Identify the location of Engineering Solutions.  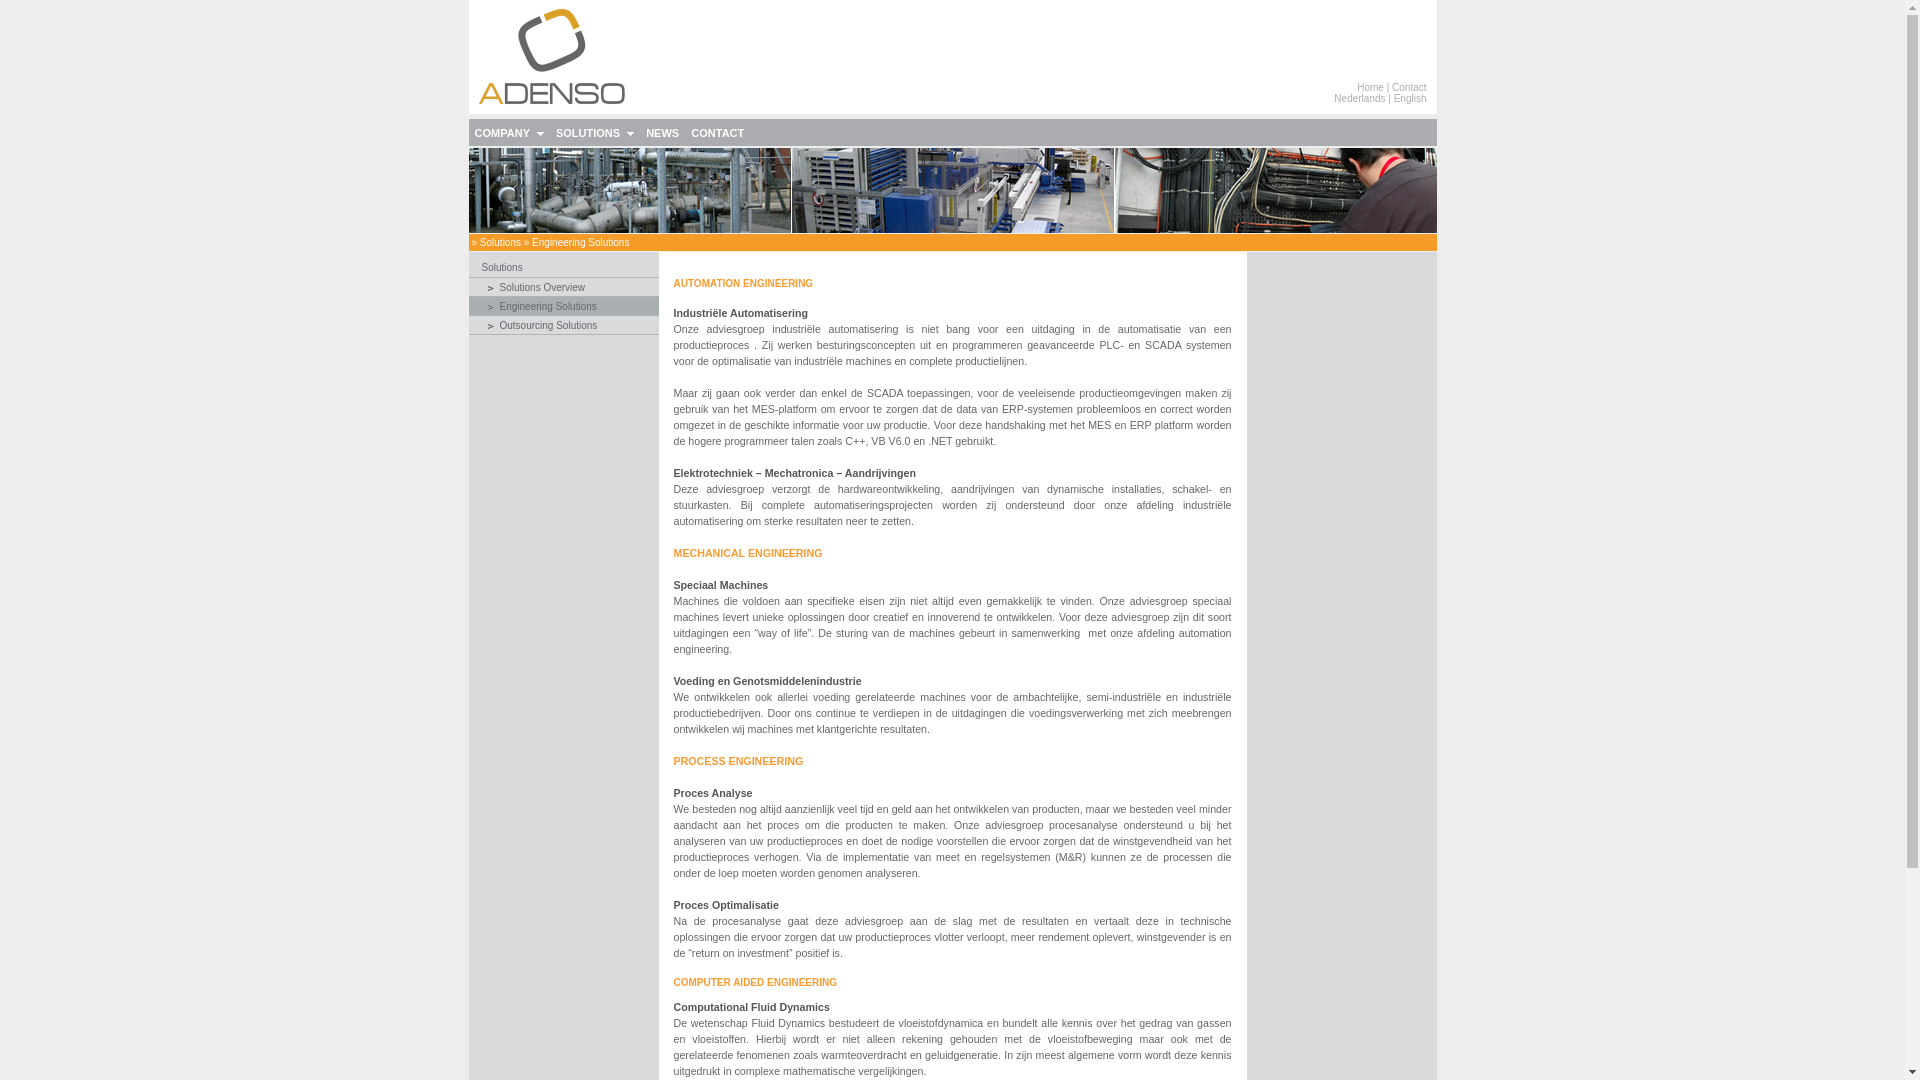
(580, 242).